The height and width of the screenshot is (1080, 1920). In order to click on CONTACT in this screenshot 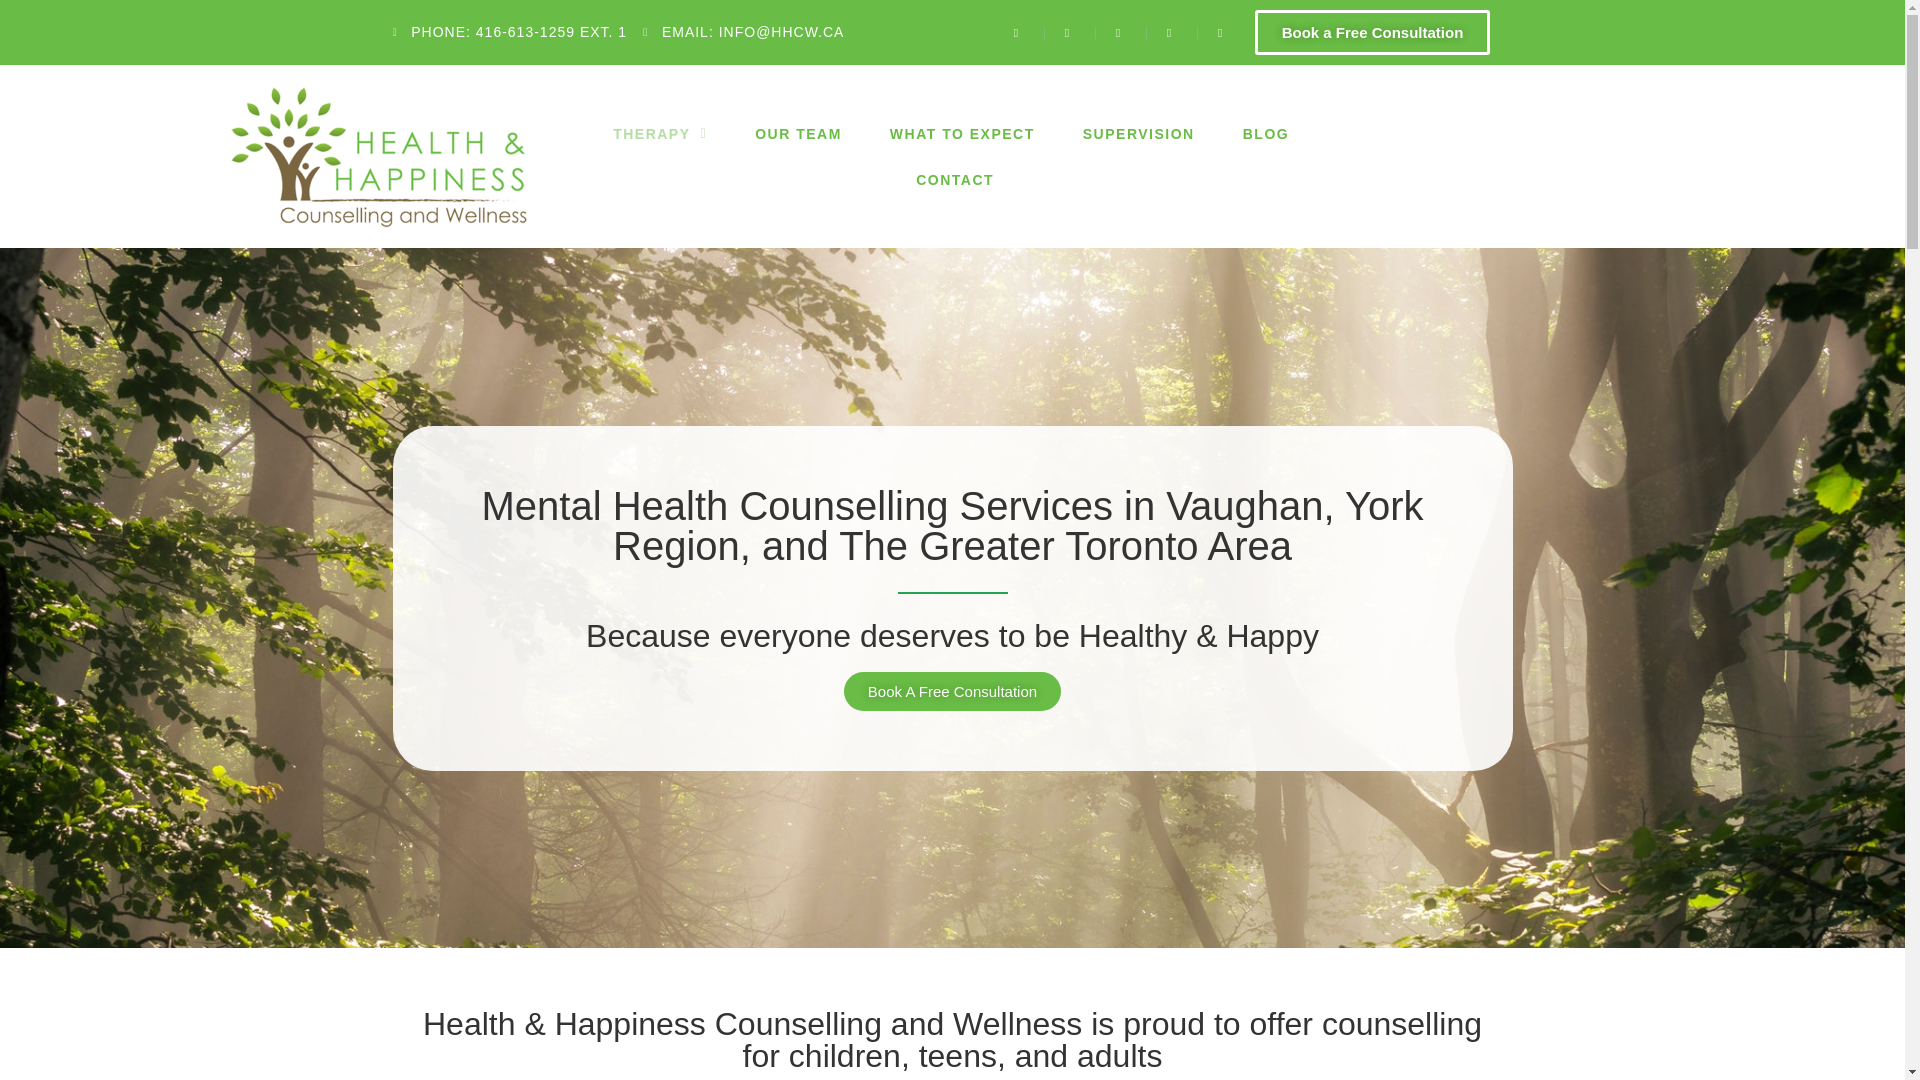, I will do `click(954, 178)`.